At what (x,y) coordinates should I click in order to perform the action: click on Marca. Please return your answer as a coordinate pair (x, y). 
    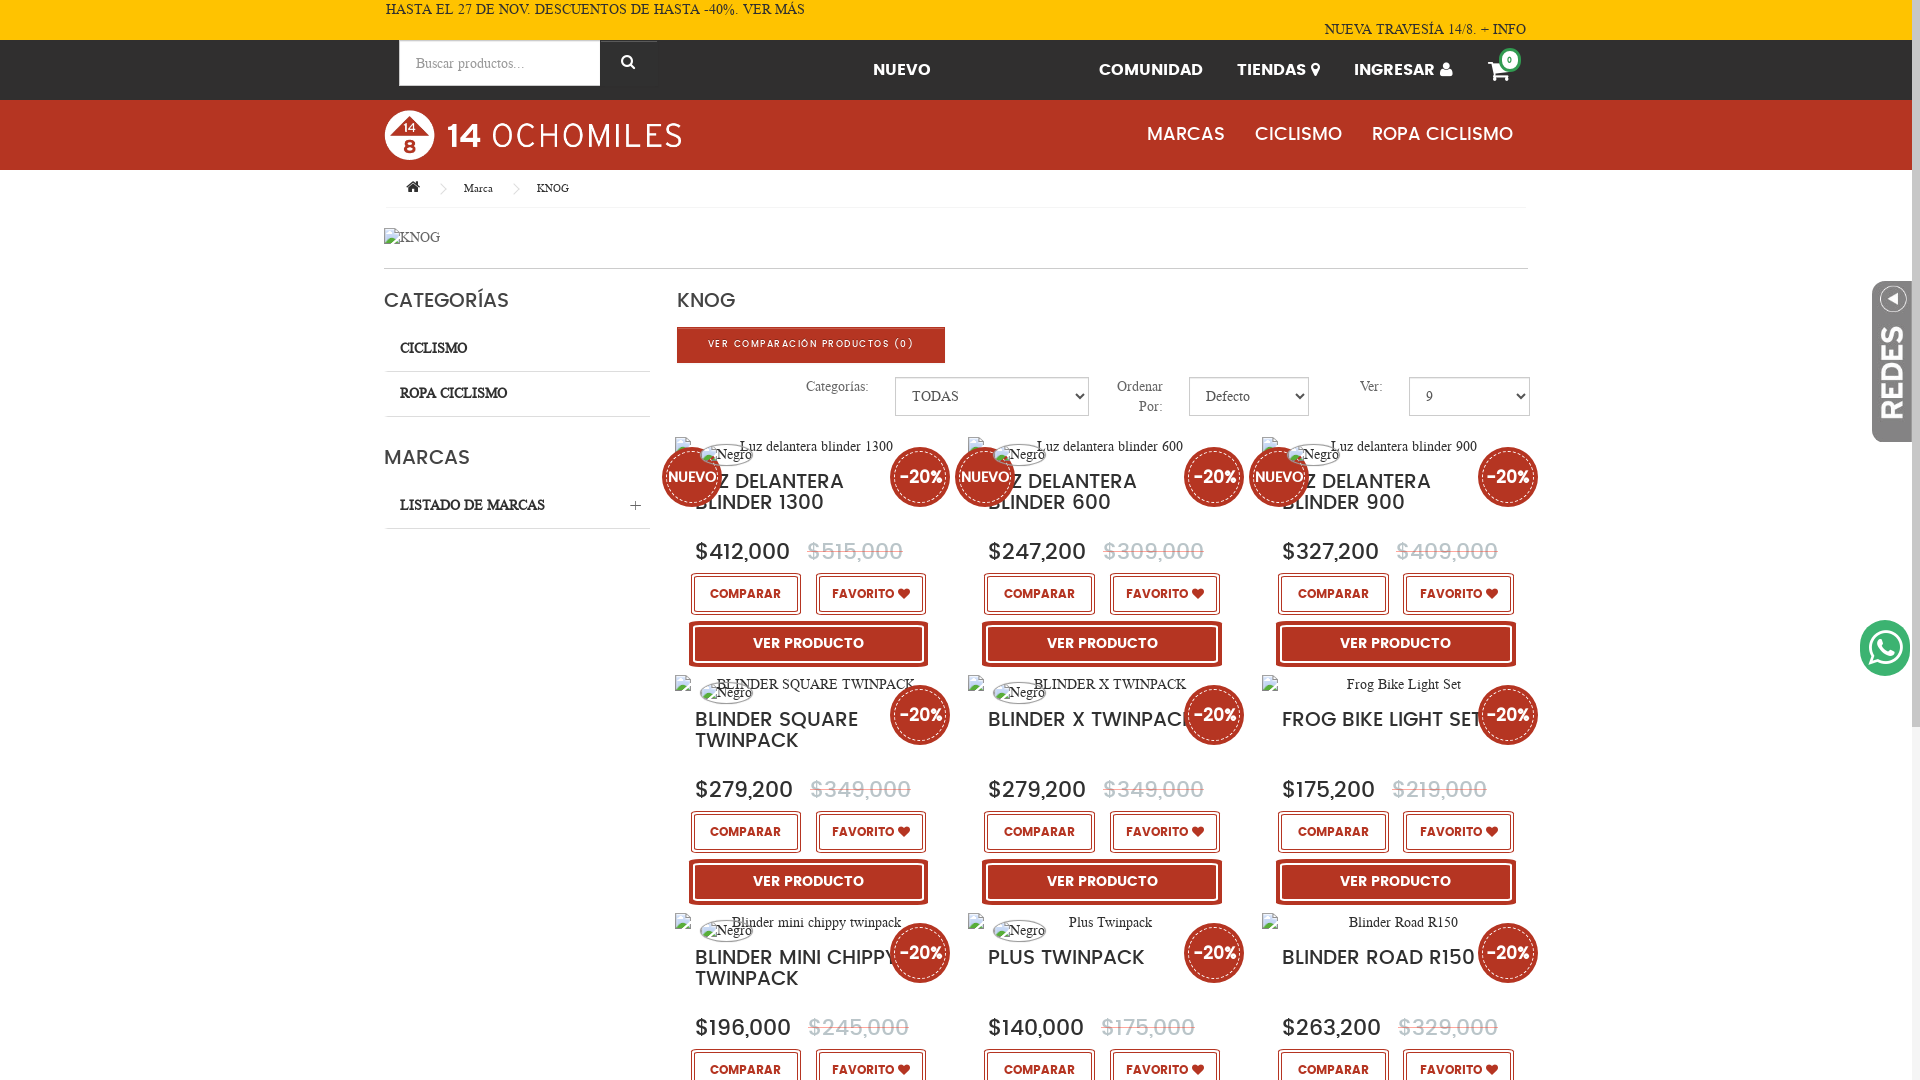
    Looking at the image, I should click on (478, 188).